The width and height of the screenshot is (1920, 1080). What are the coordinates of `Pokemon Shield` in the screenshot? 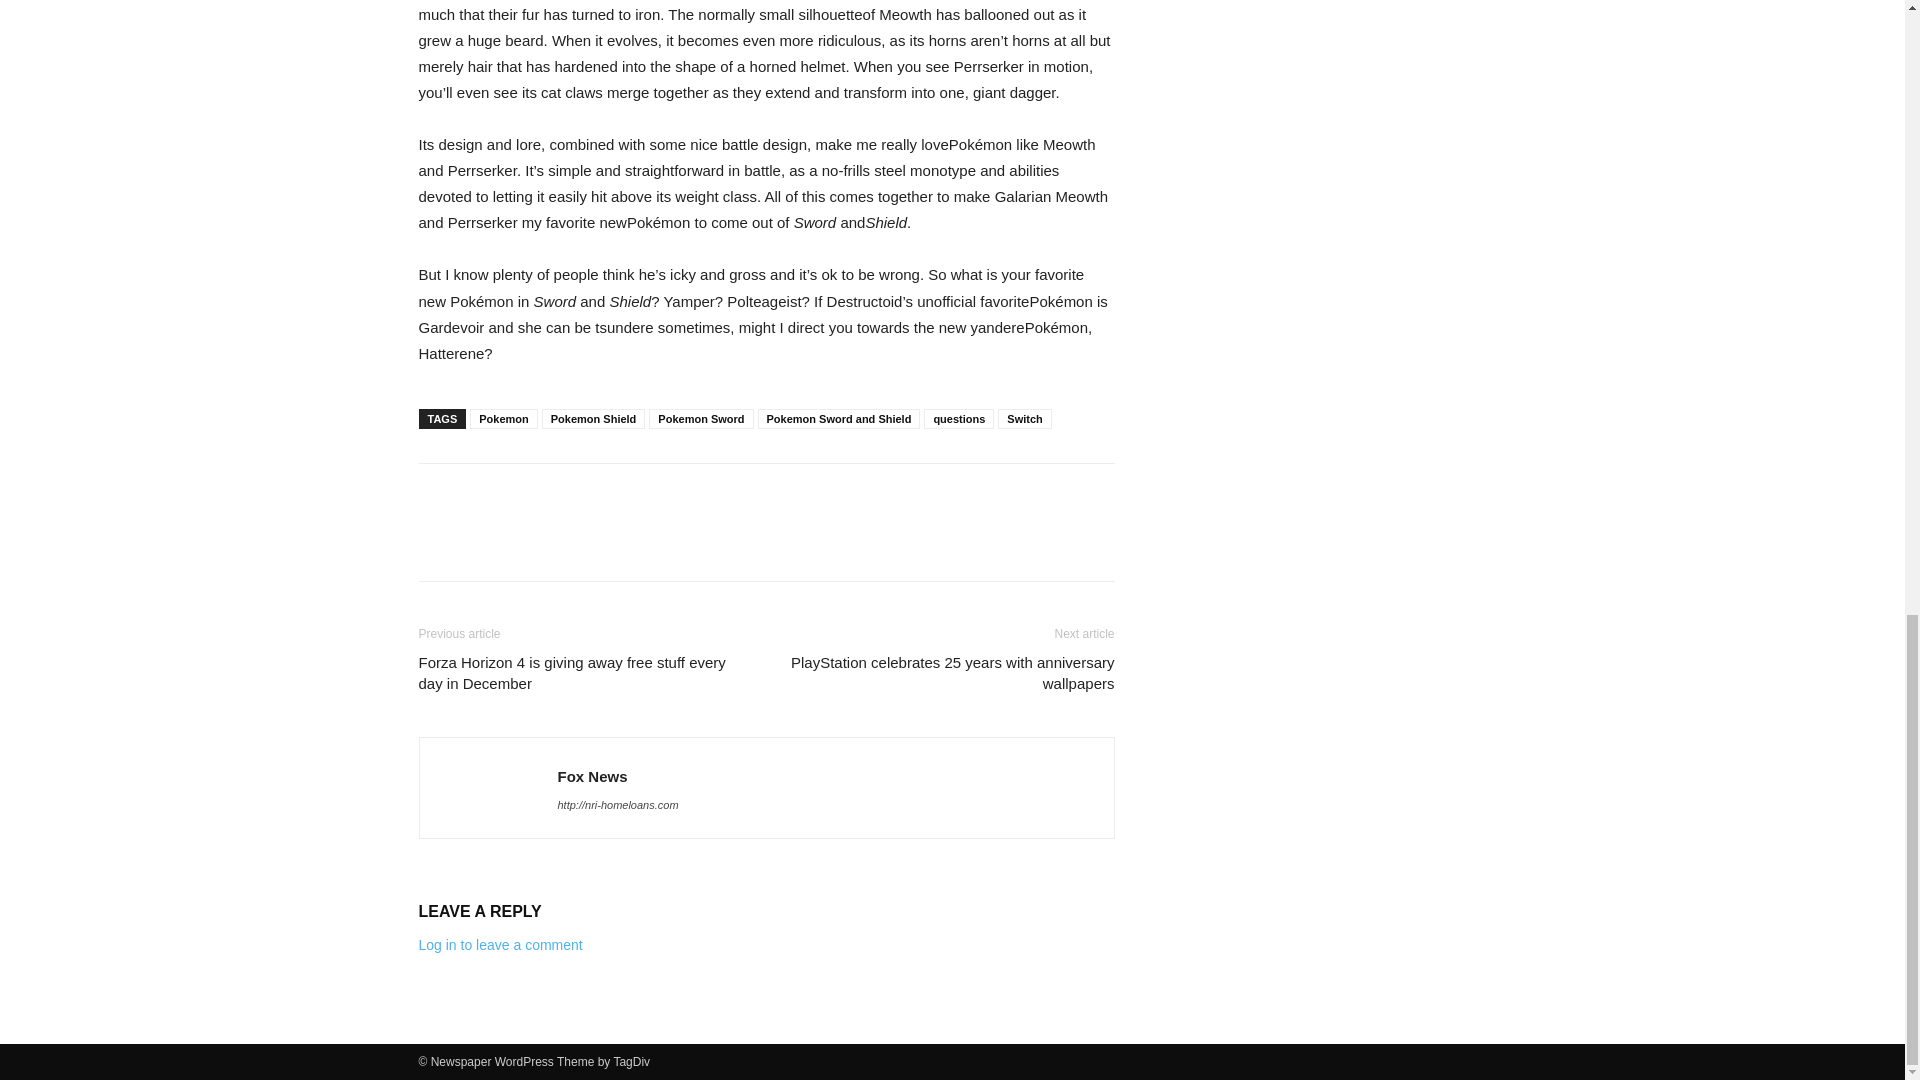 It's located at (593, 418).